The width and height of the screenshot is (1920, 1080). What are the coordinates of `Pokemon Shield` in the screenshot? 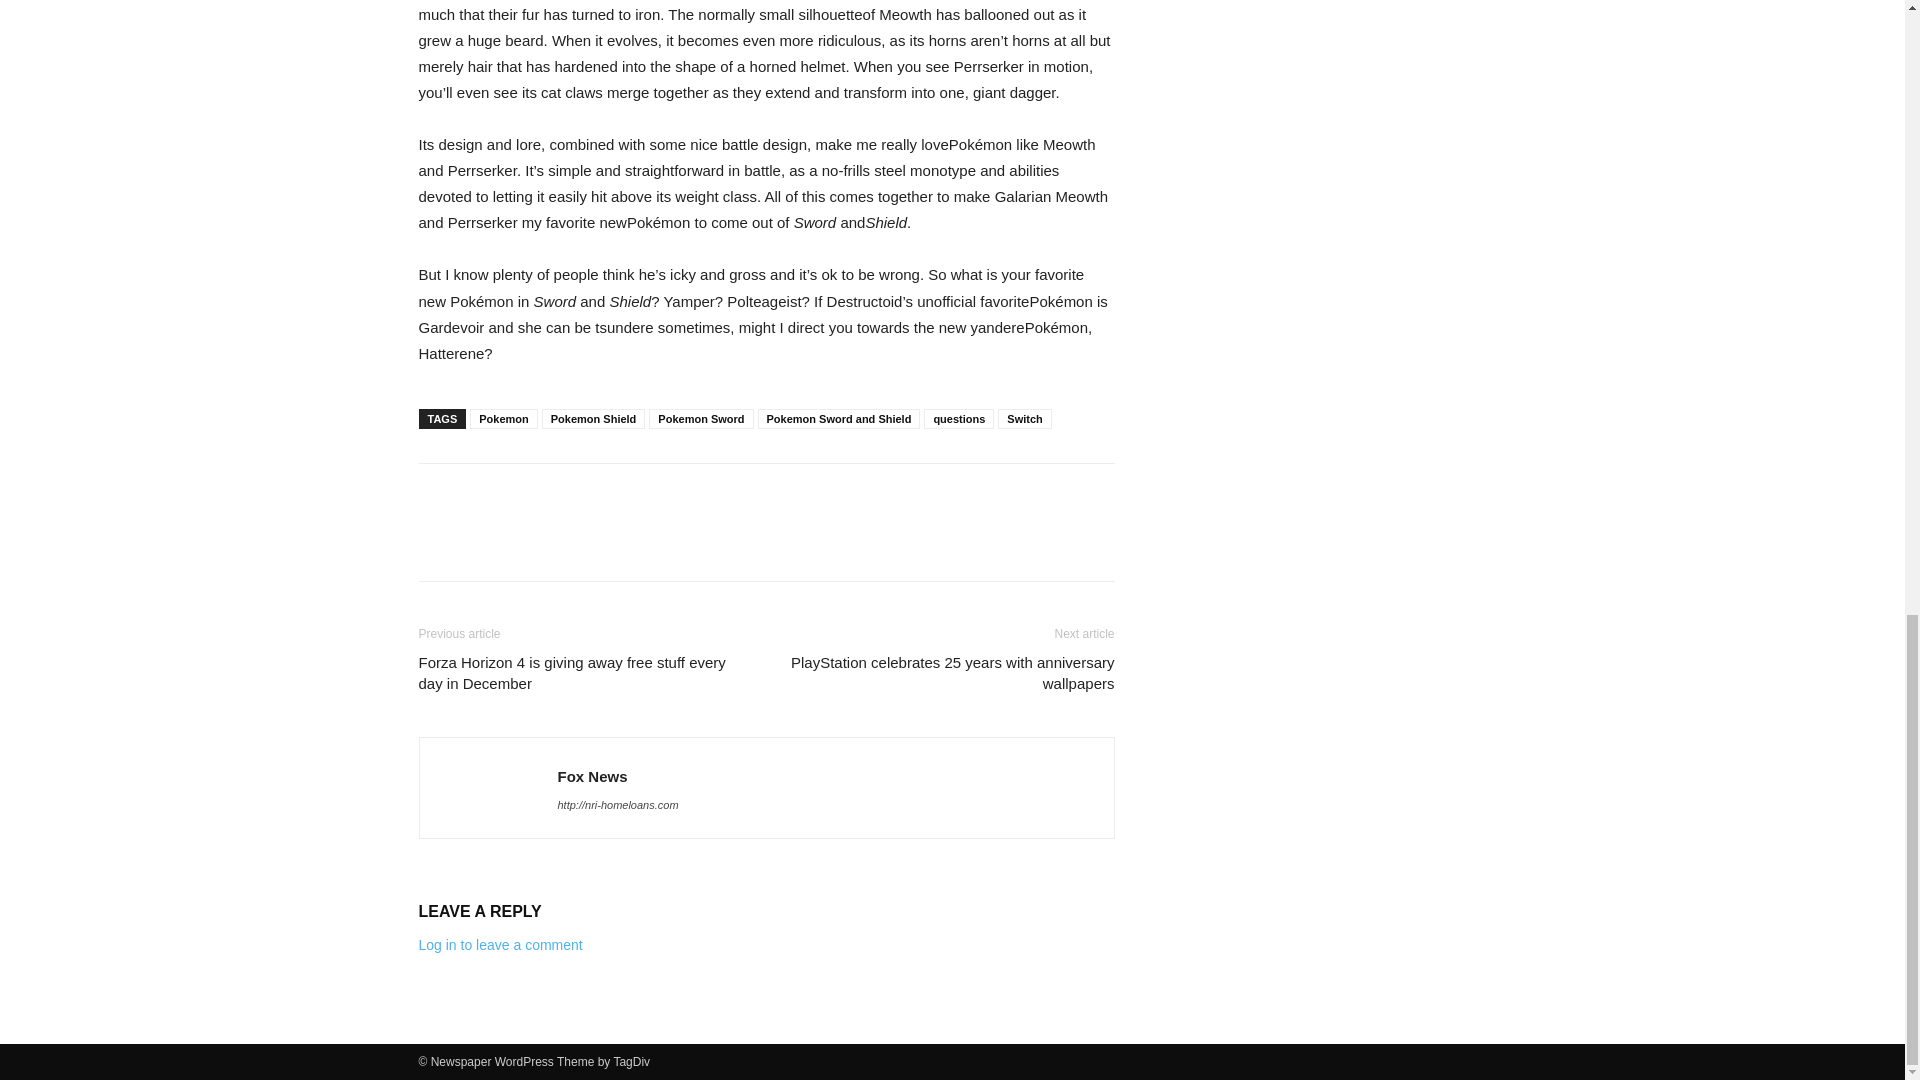 It's located at (593, 418).